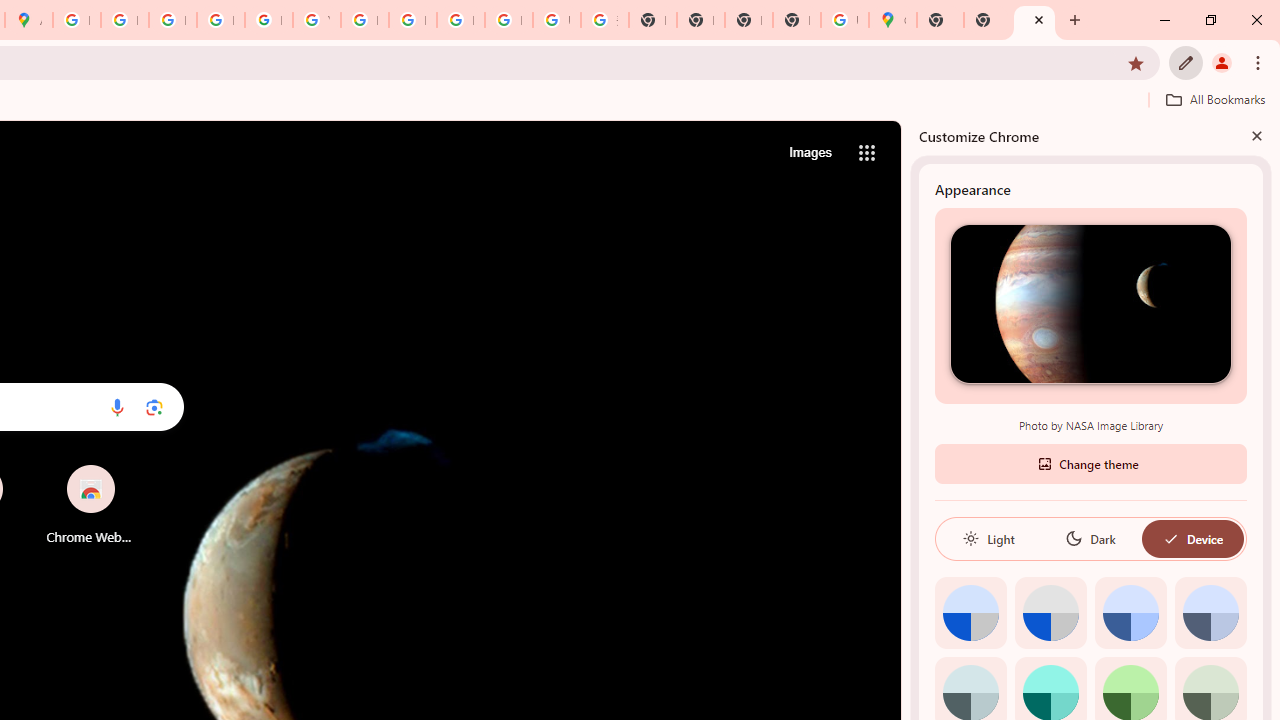 This screenshot has width=1280, height=720. What do you see at coordinates (172, 20) in the screenshot?
I see `Privacy Help Center - Policies Help` at bounding box center [172, 20].